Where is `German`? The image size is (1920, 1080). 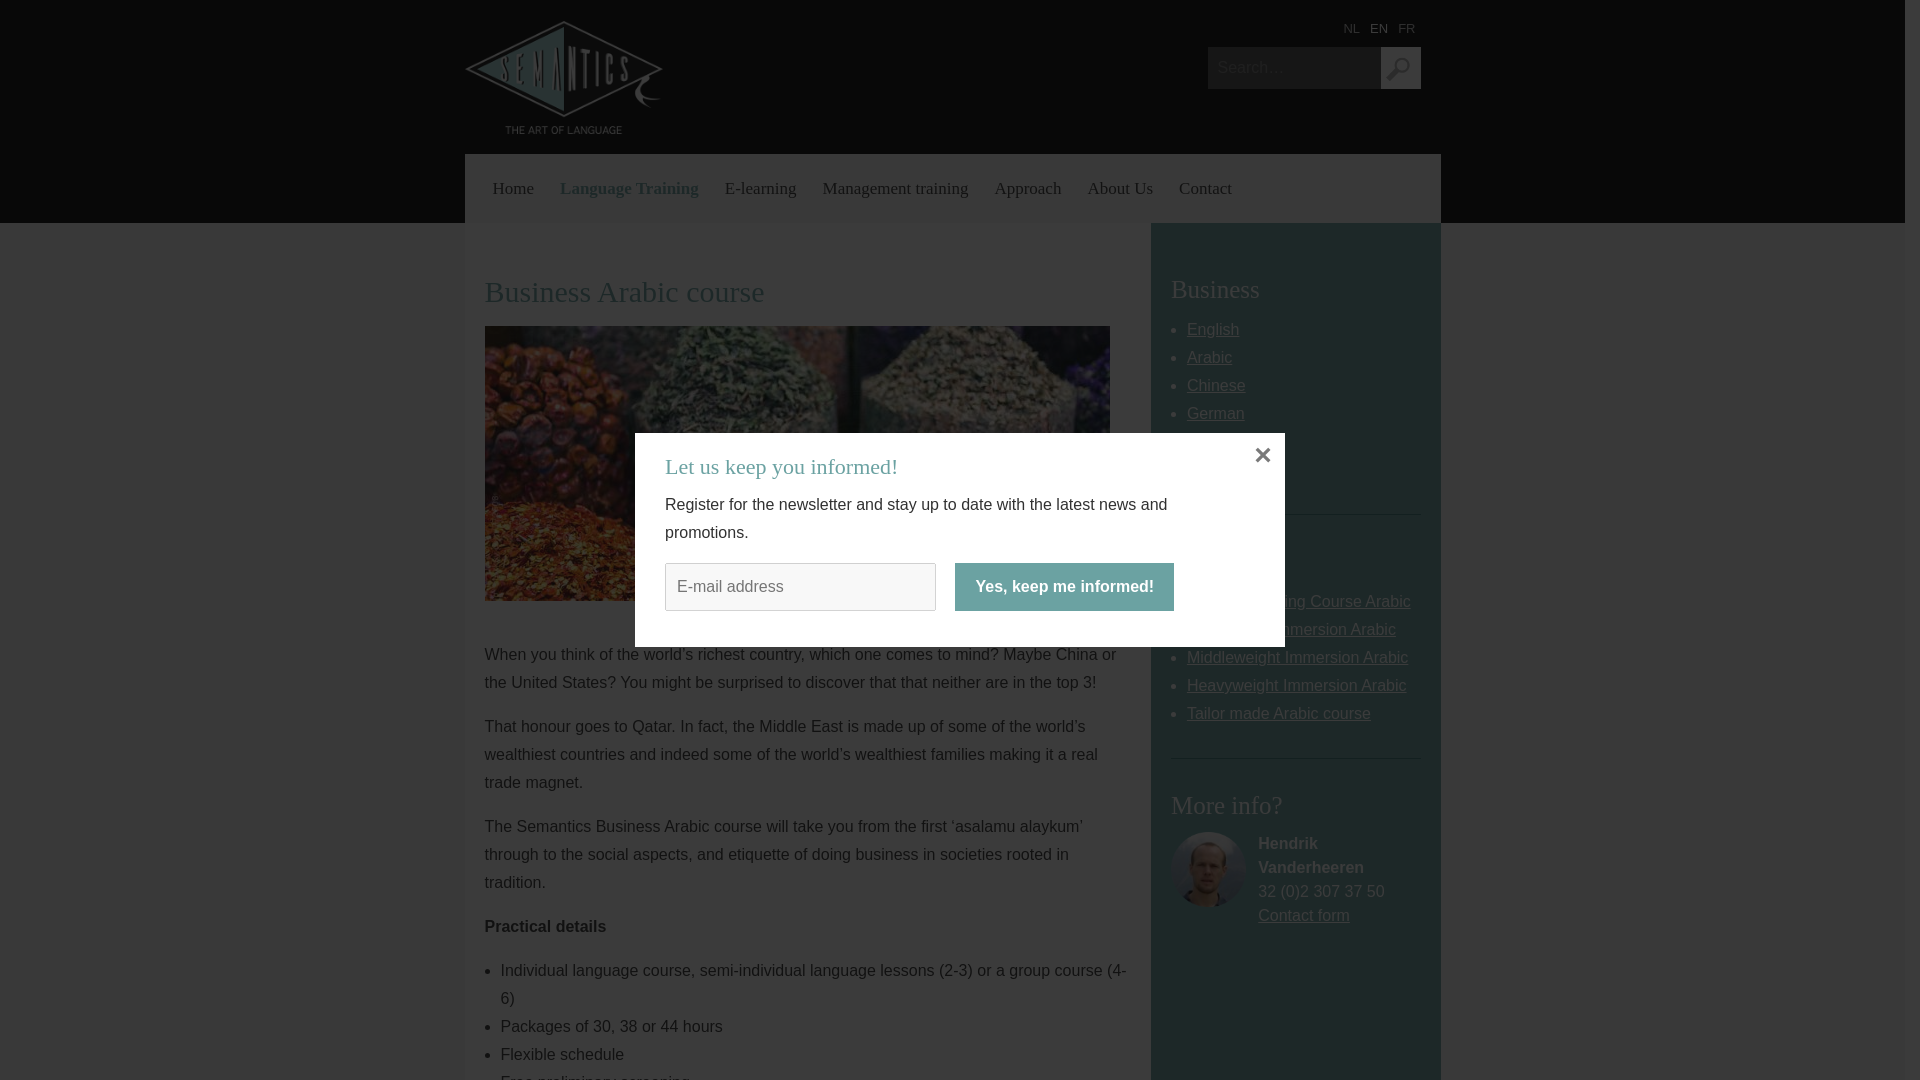 German is located at coordinates (1215, 414).